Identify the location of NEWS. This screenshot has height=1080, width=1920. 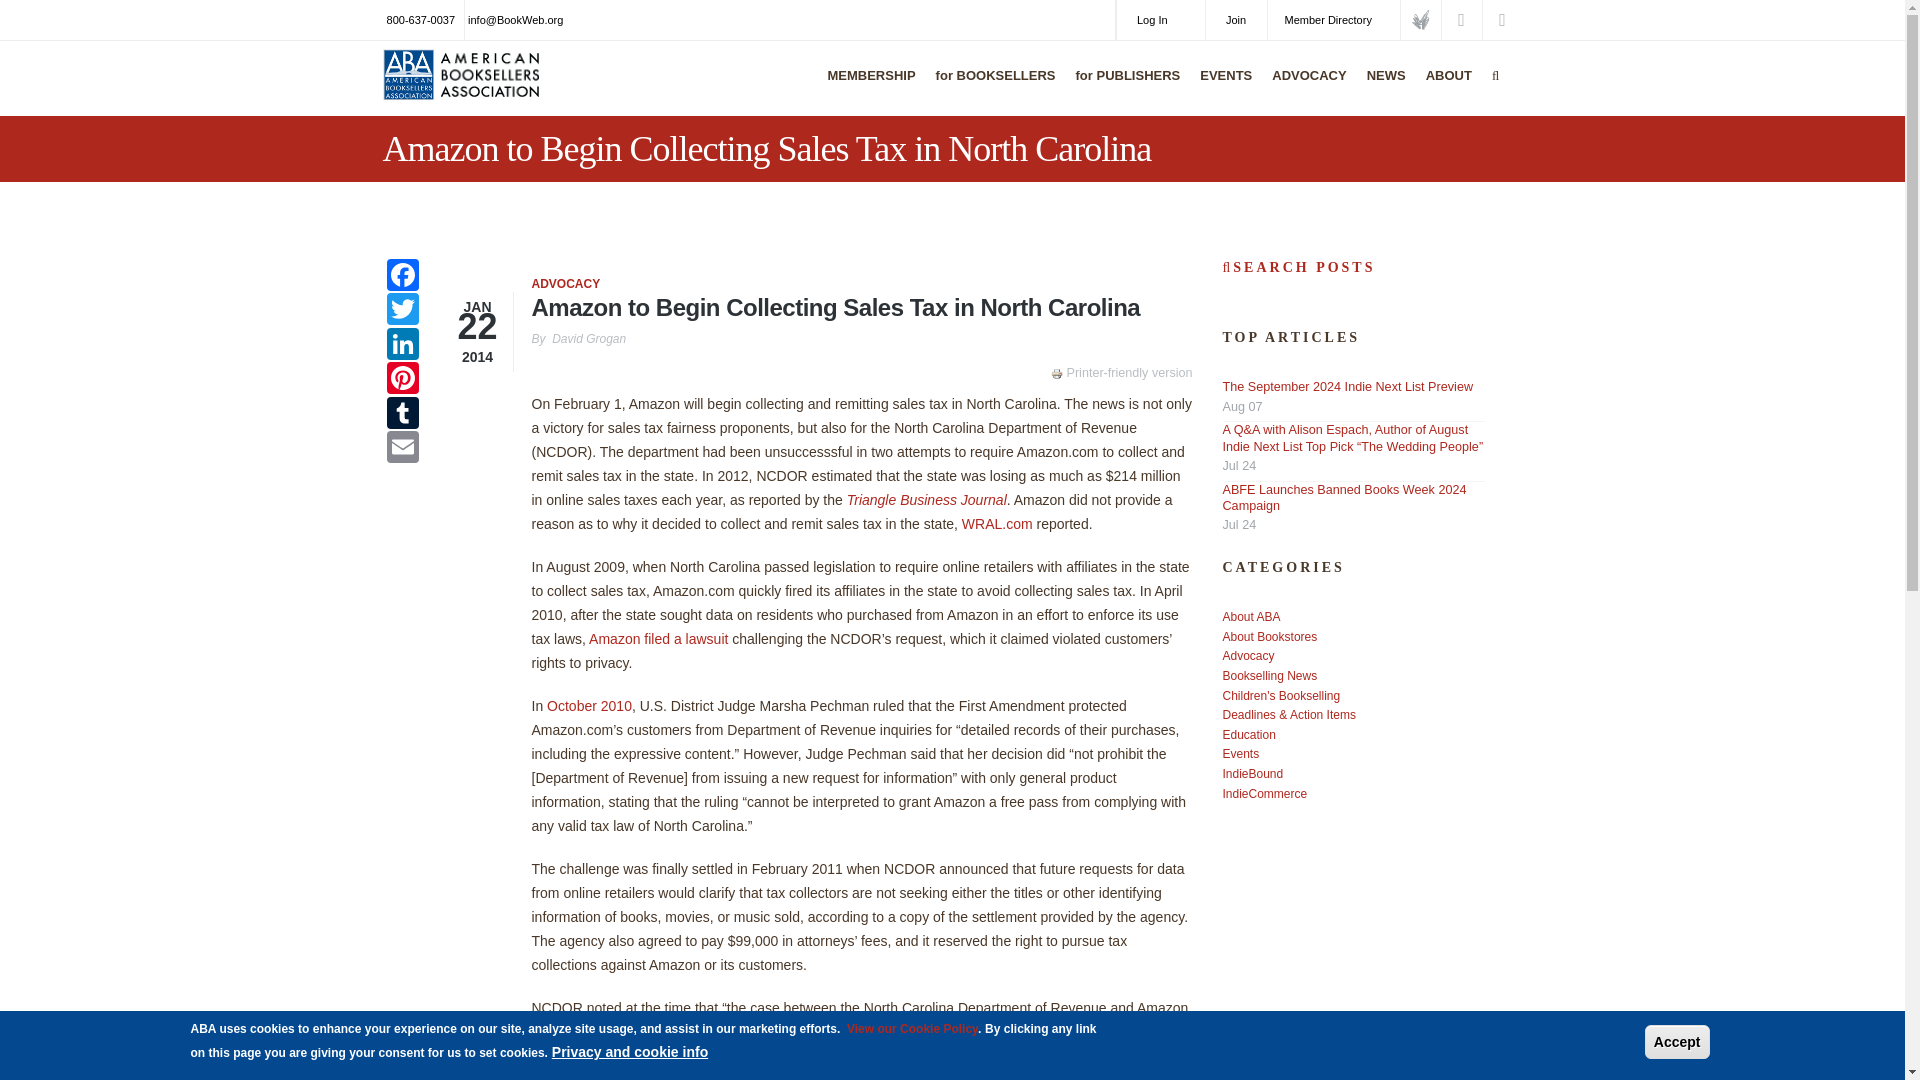
(1381, 88).